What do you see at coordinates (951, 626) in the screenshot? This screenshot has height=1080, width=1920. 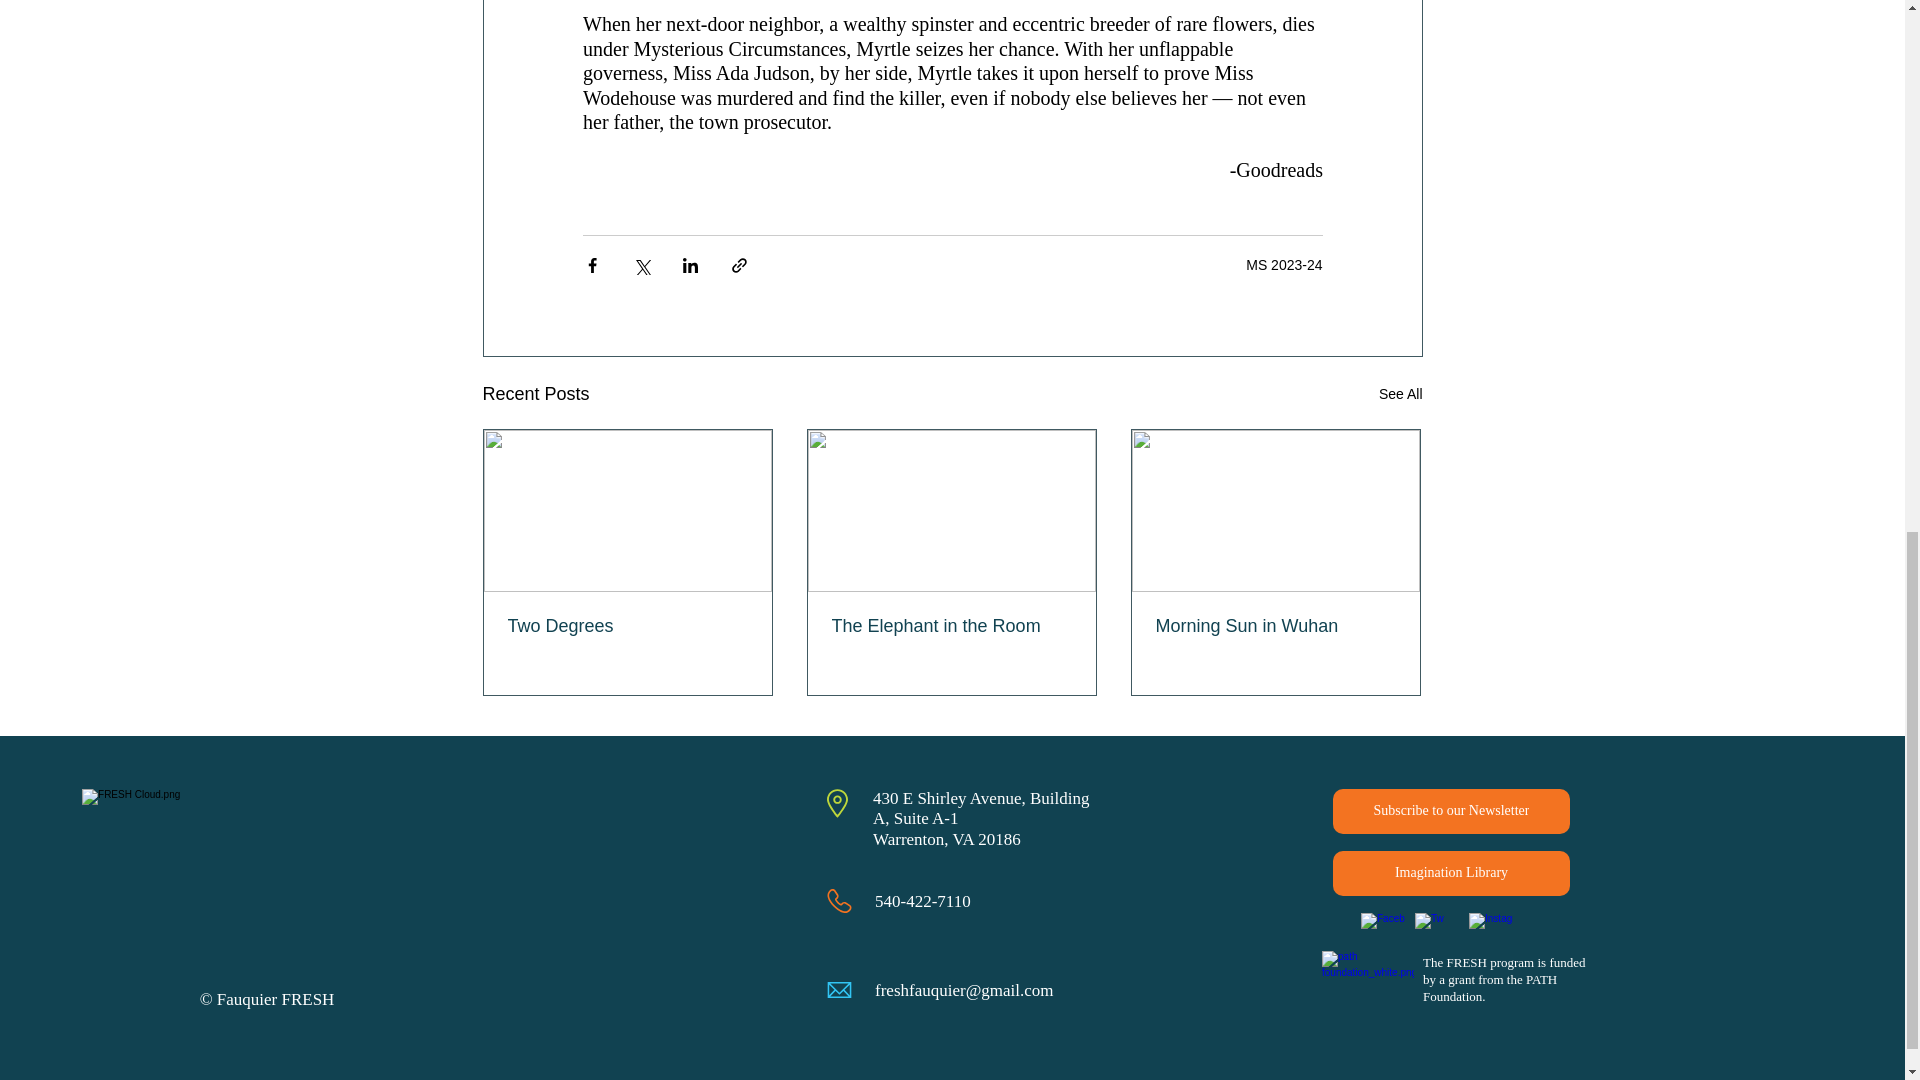 I see `The Elephant in the Room` at bounding box center [951, 626].